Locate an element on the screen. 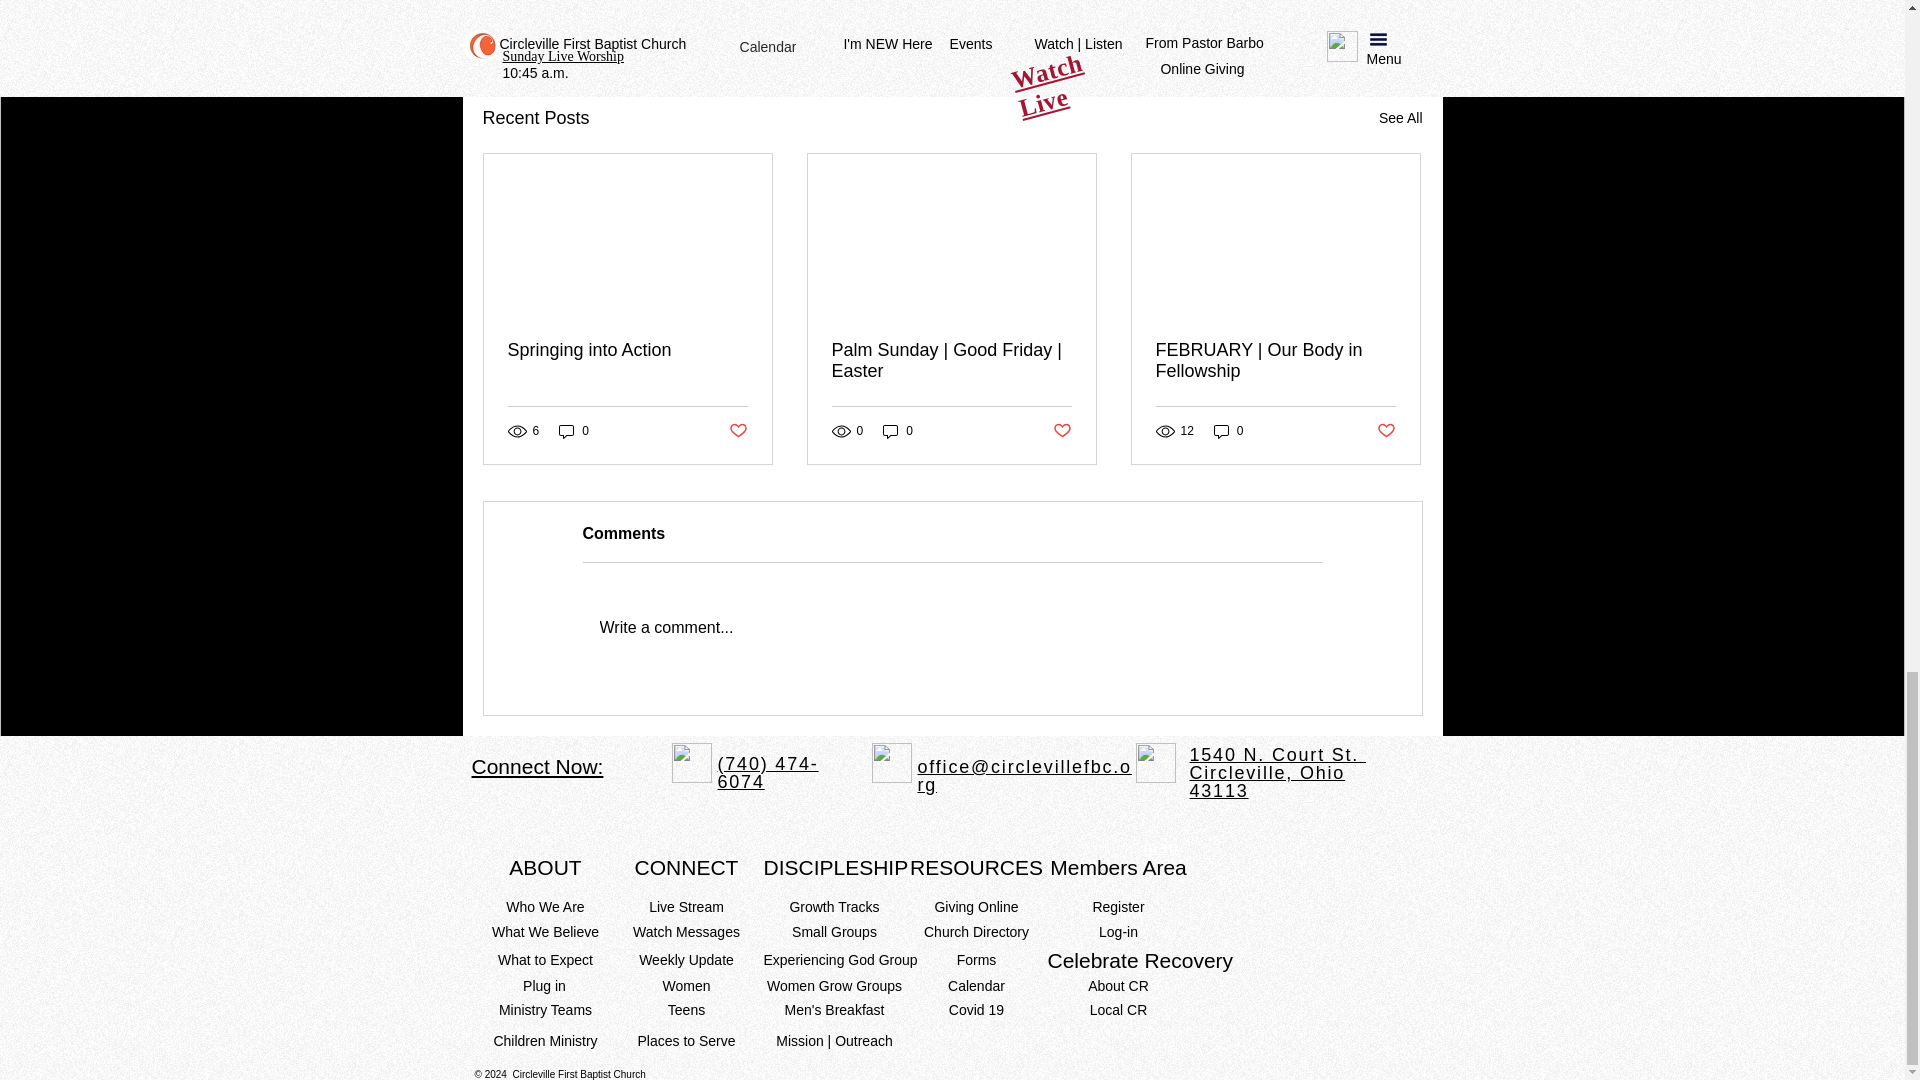 The height and width of the screenshot is (1080, 1920). Circleville, Ohio 43113 is located at coordinates (1268, 782).